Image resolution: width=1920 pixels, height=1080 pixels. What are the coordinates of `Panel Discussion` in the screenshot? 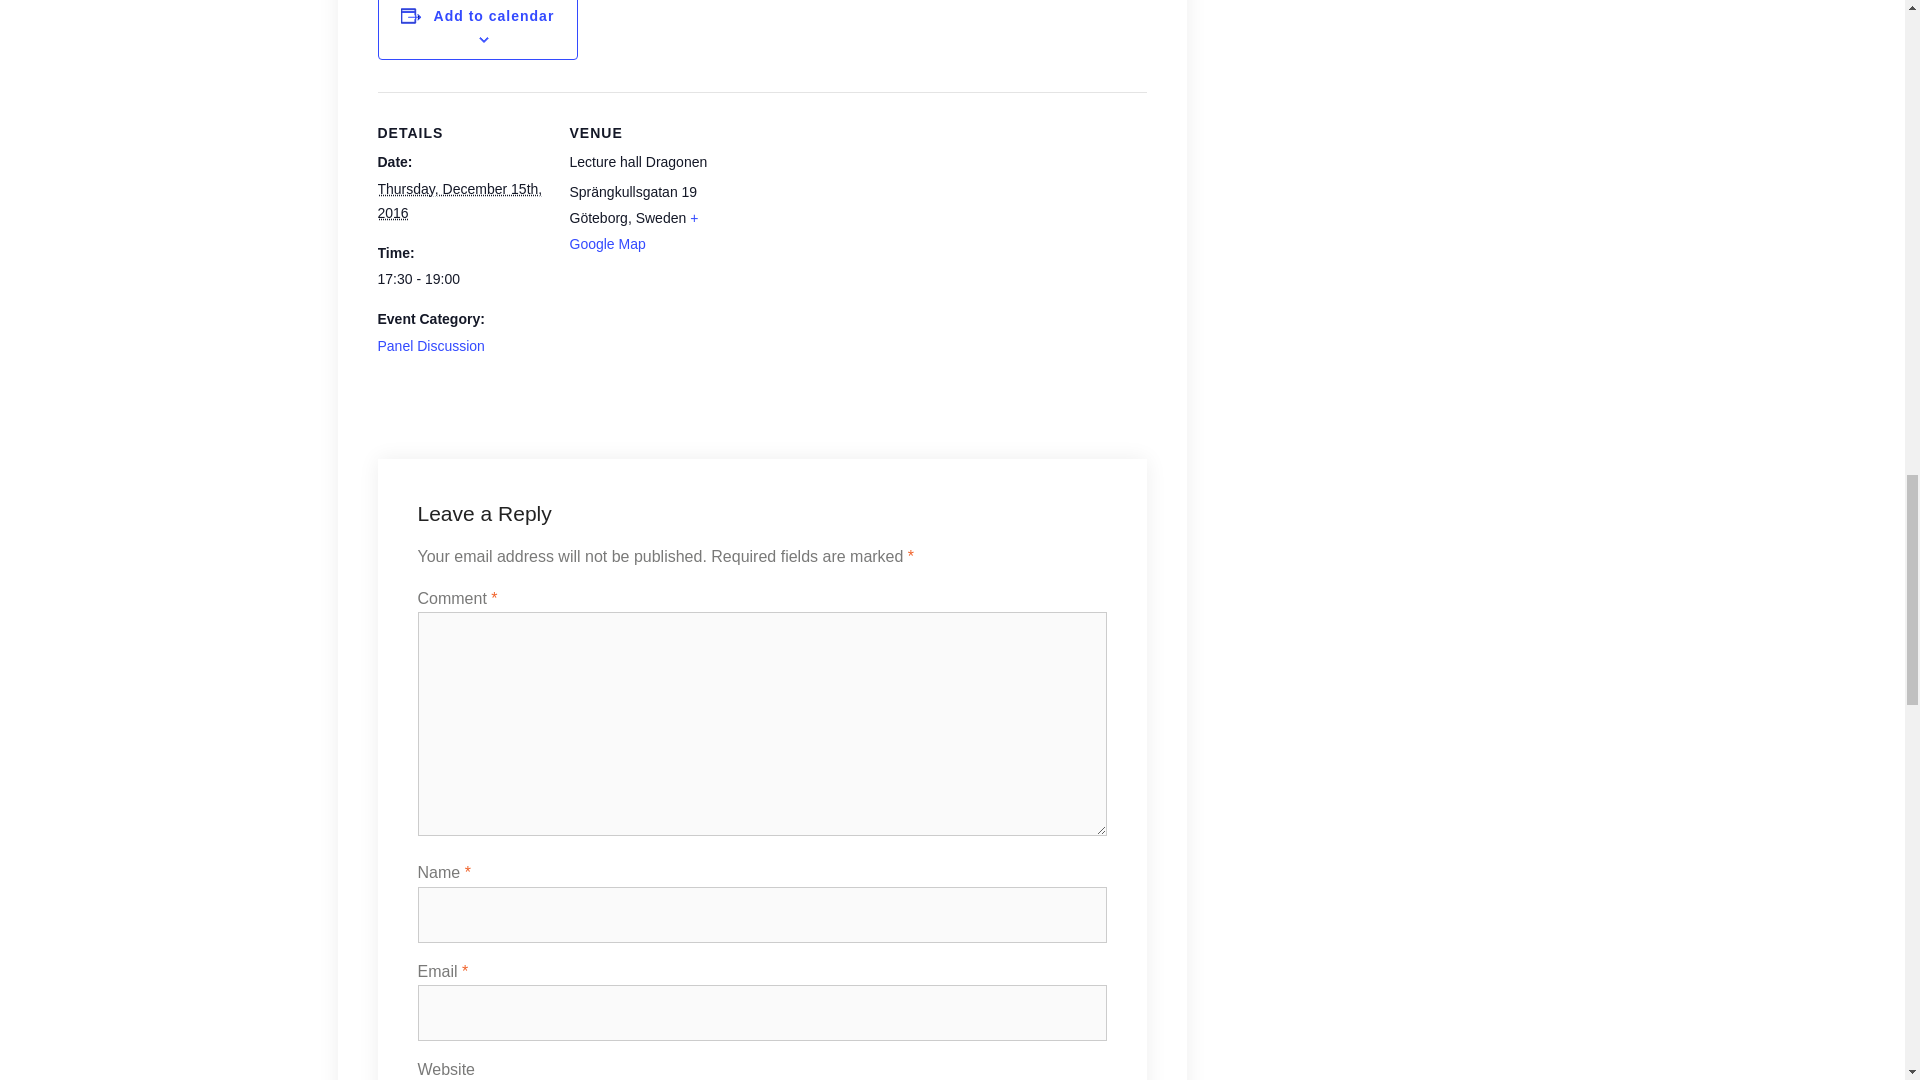 It's located at (432, 346).